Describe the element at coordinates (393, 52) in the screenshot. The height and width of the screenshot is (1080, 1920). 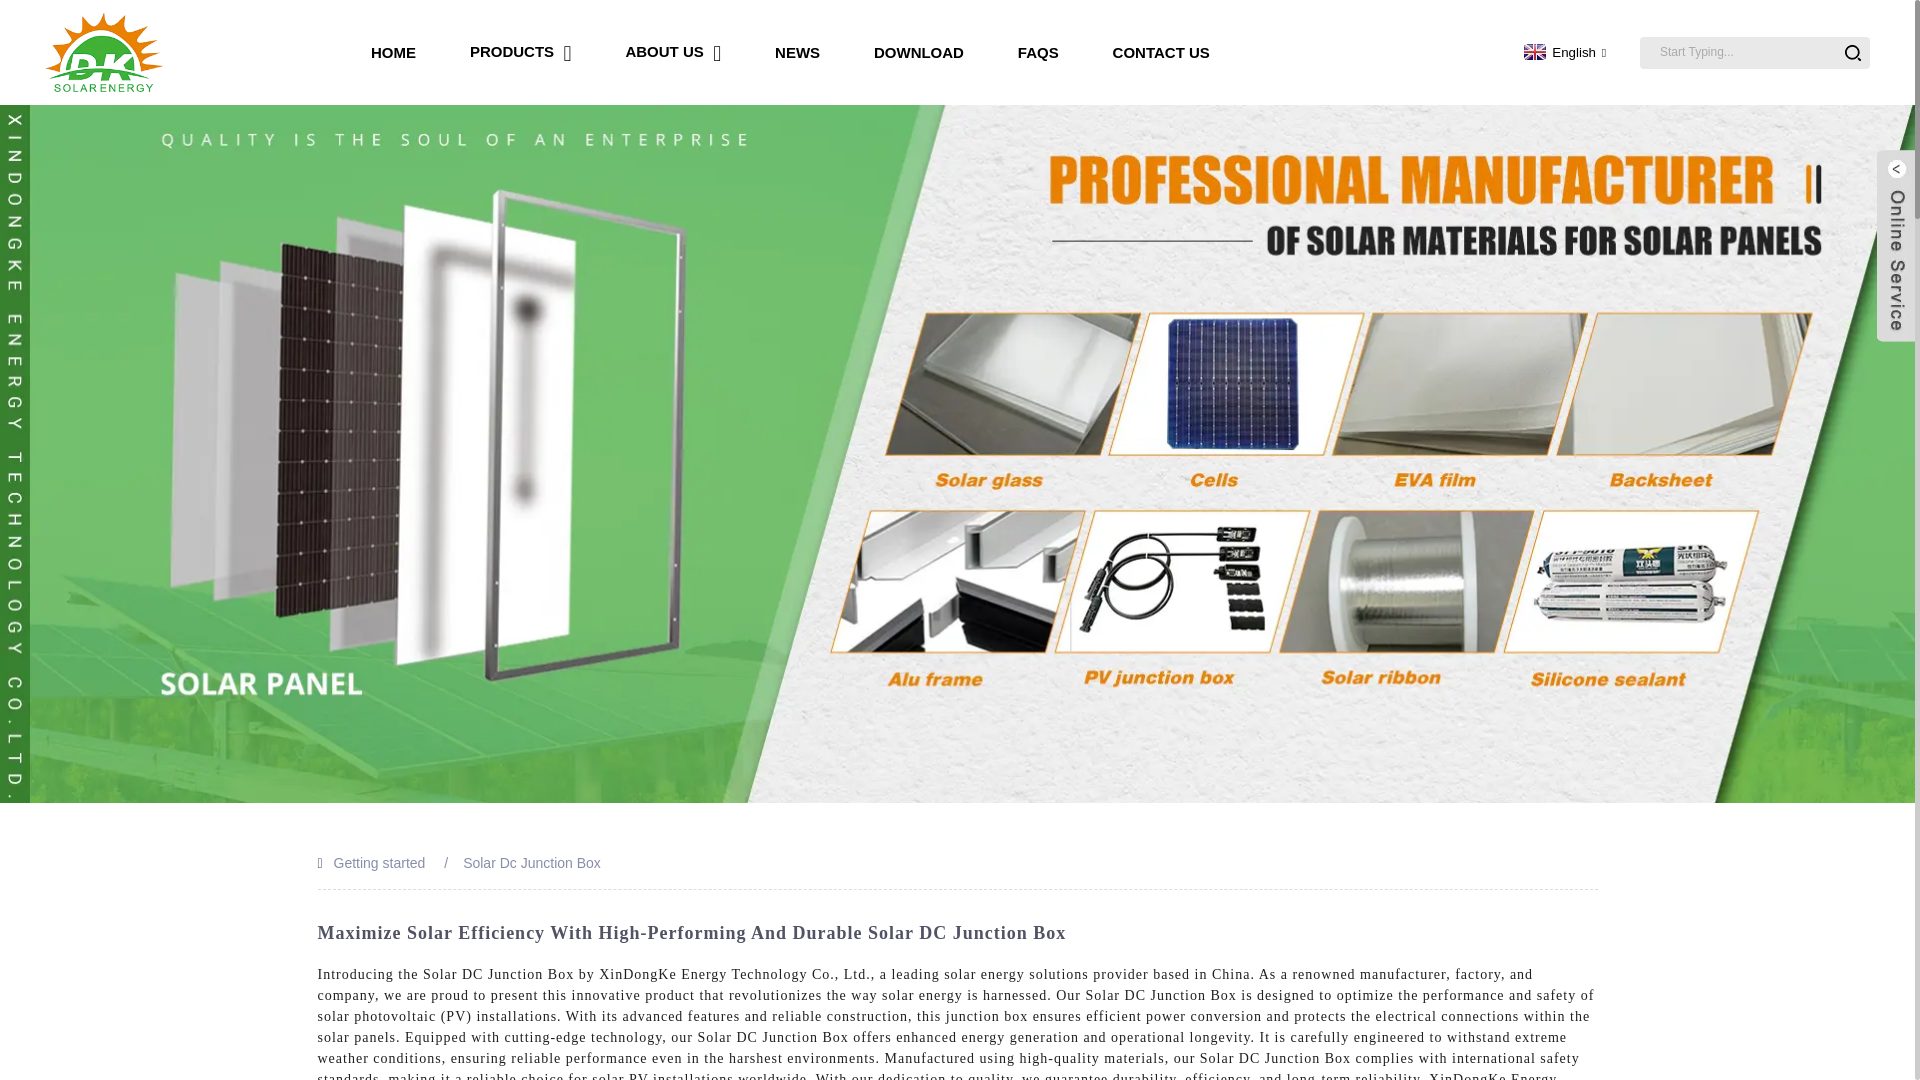
I see `HOME` at that location.